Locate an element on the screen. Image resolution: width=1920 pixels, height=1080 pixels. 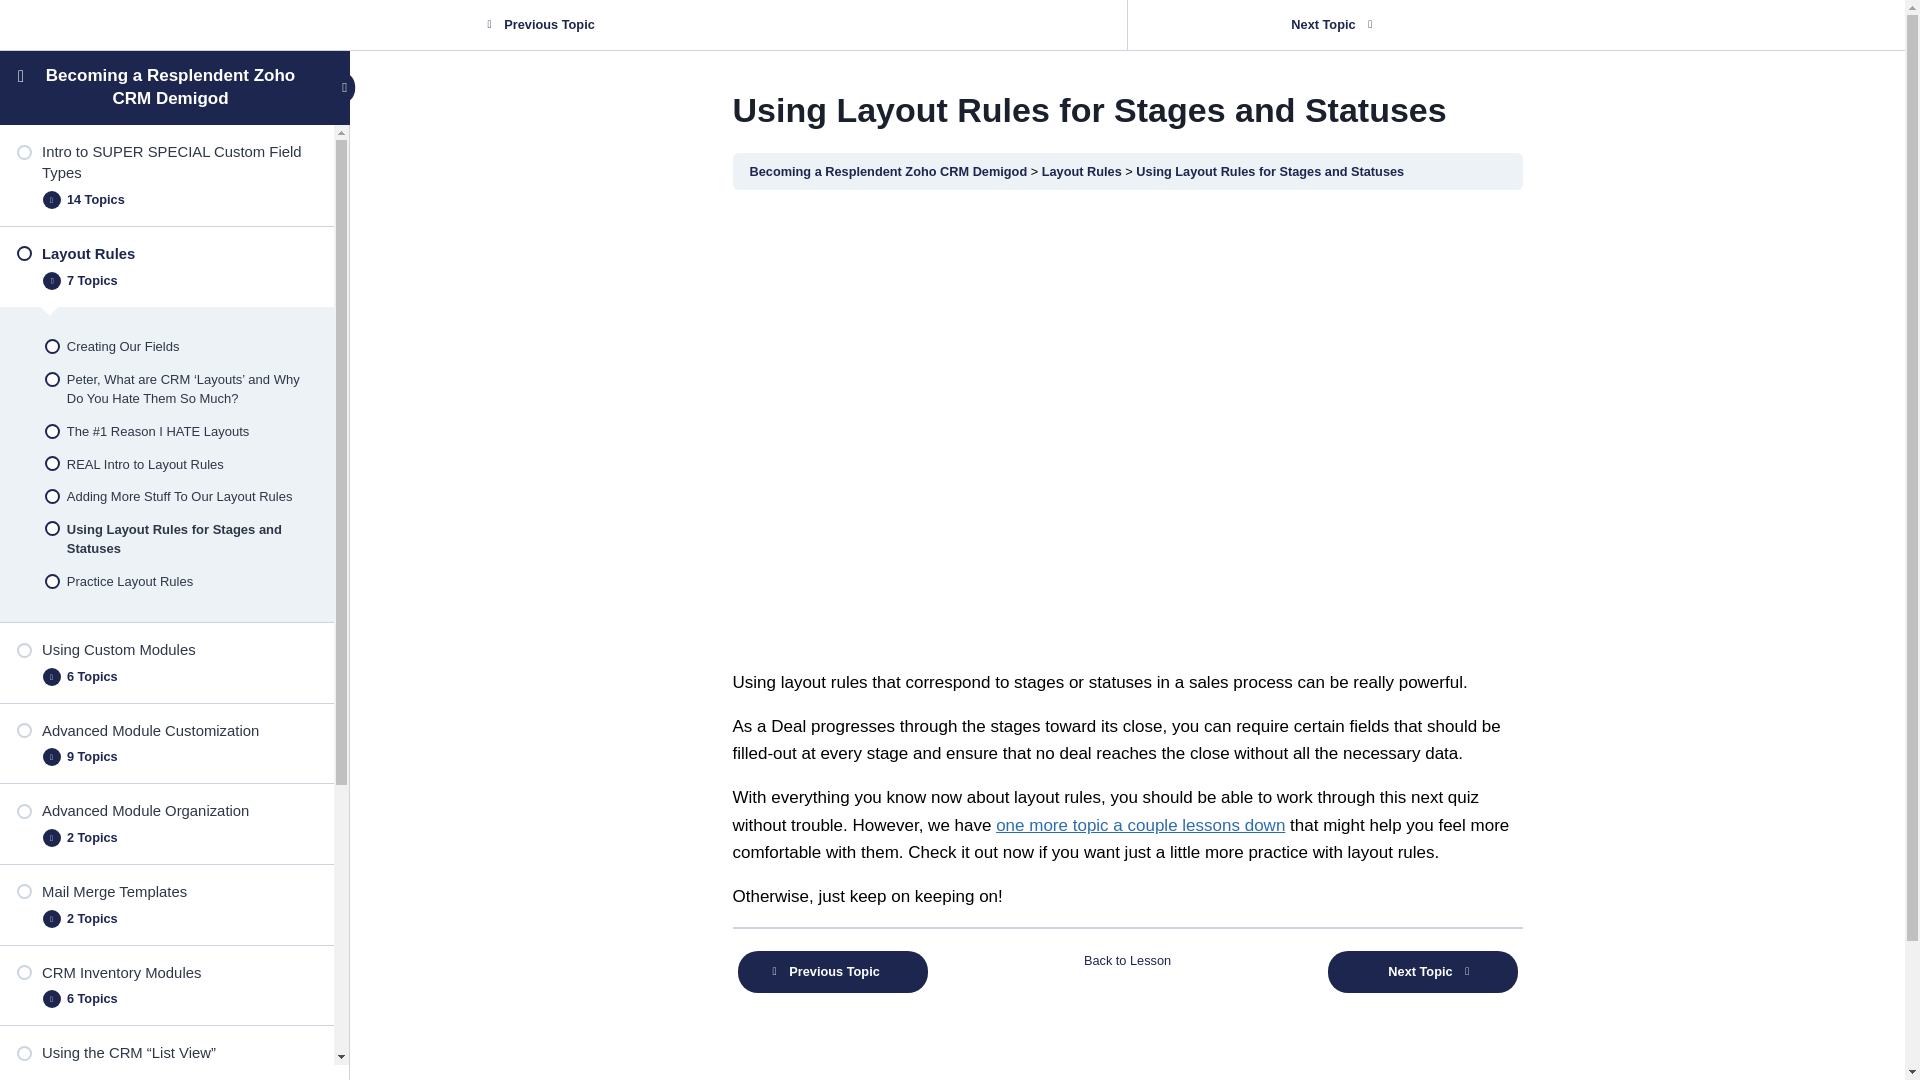
Becoming a Resplendent Zoho CRM Demigod is located at coordinates (170, 86).